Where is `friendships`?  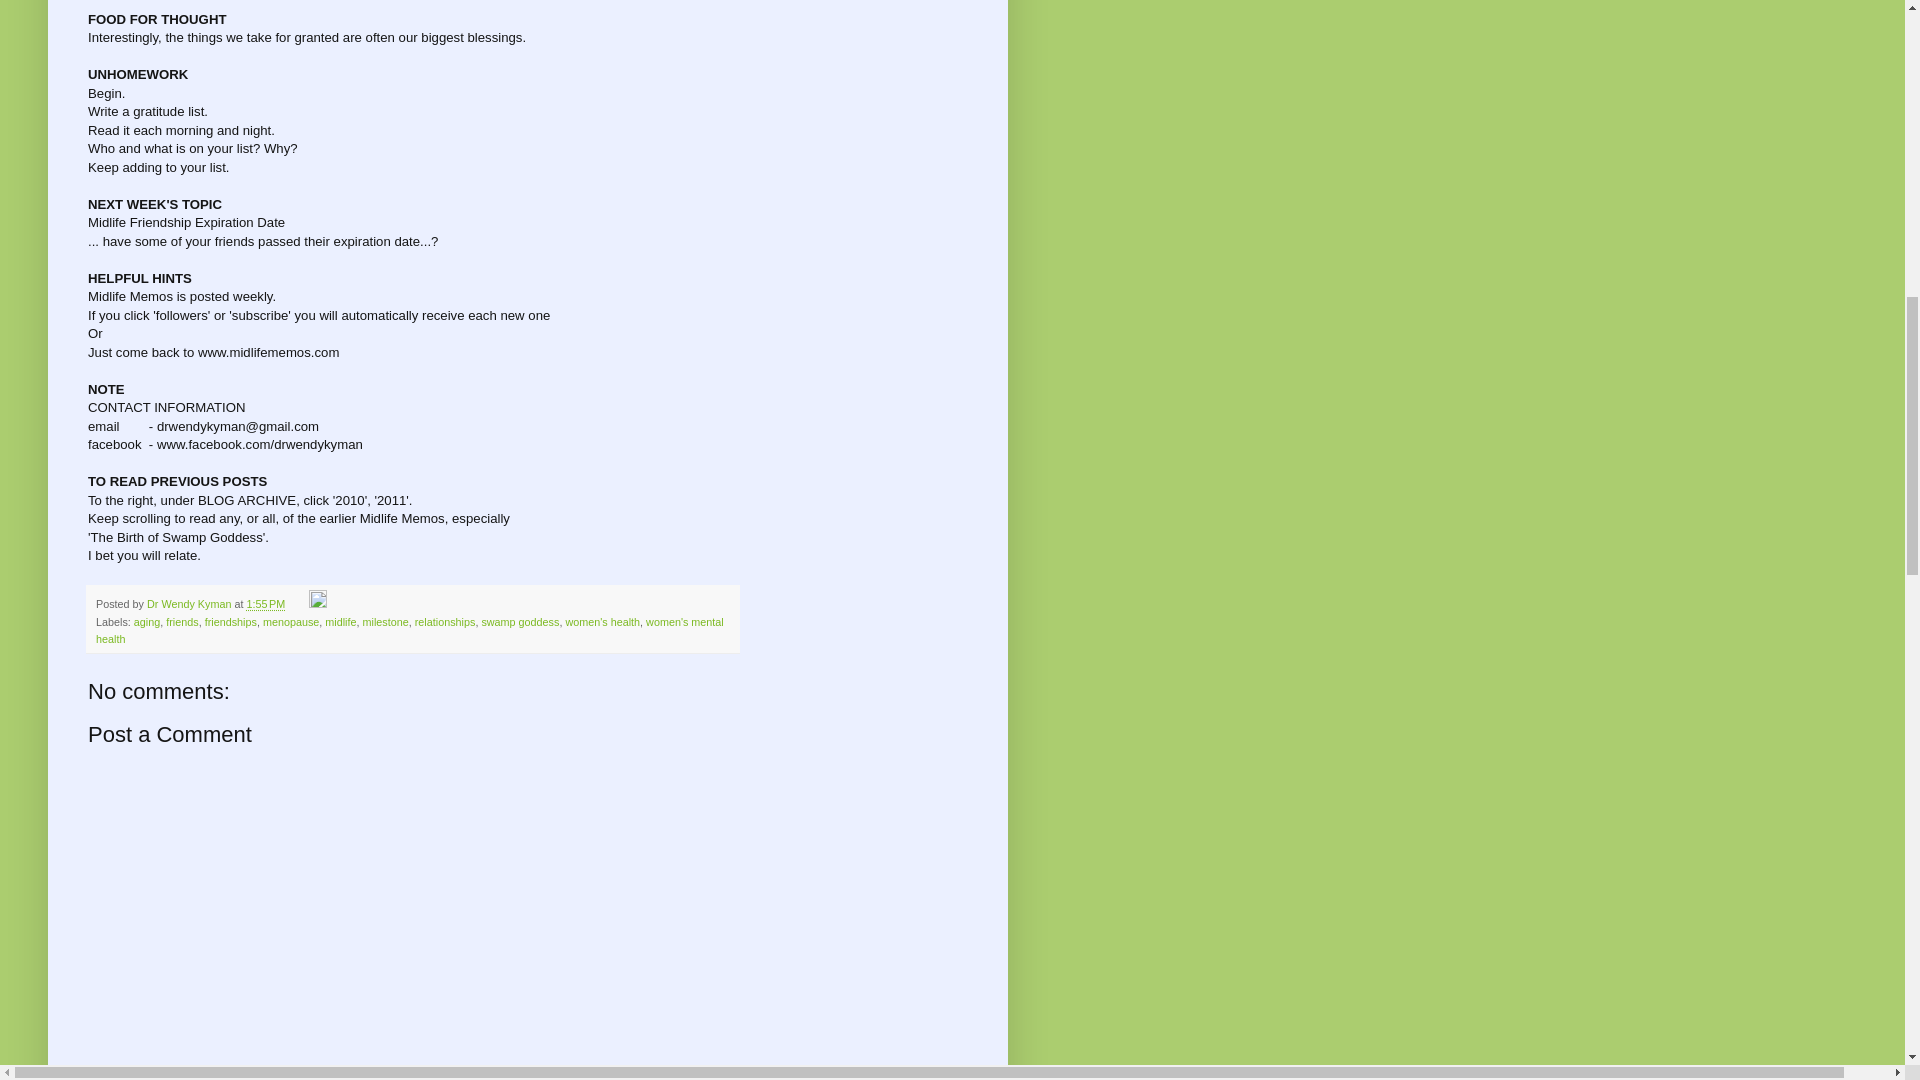 friendships is located at coordinates (231, 621).